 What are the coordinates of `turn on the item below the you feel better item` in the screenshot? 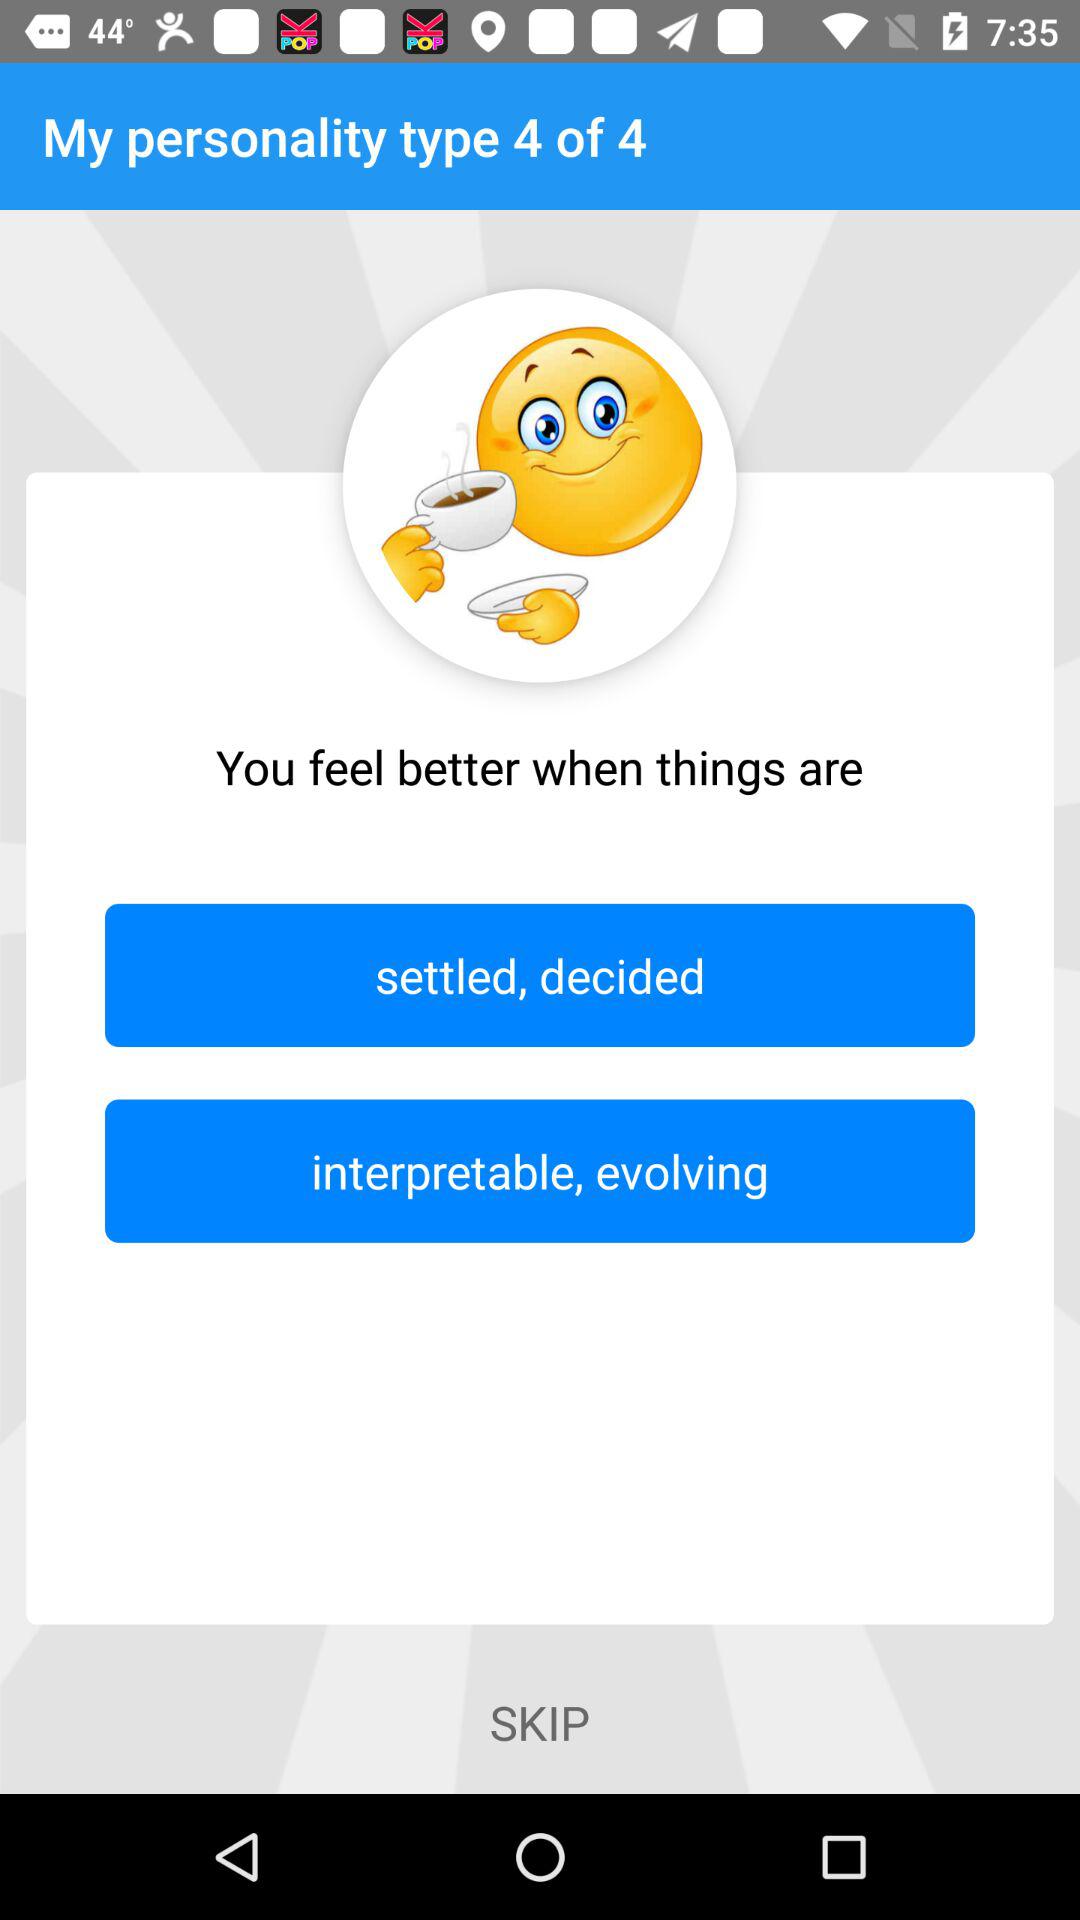 It's located at (540, 975).